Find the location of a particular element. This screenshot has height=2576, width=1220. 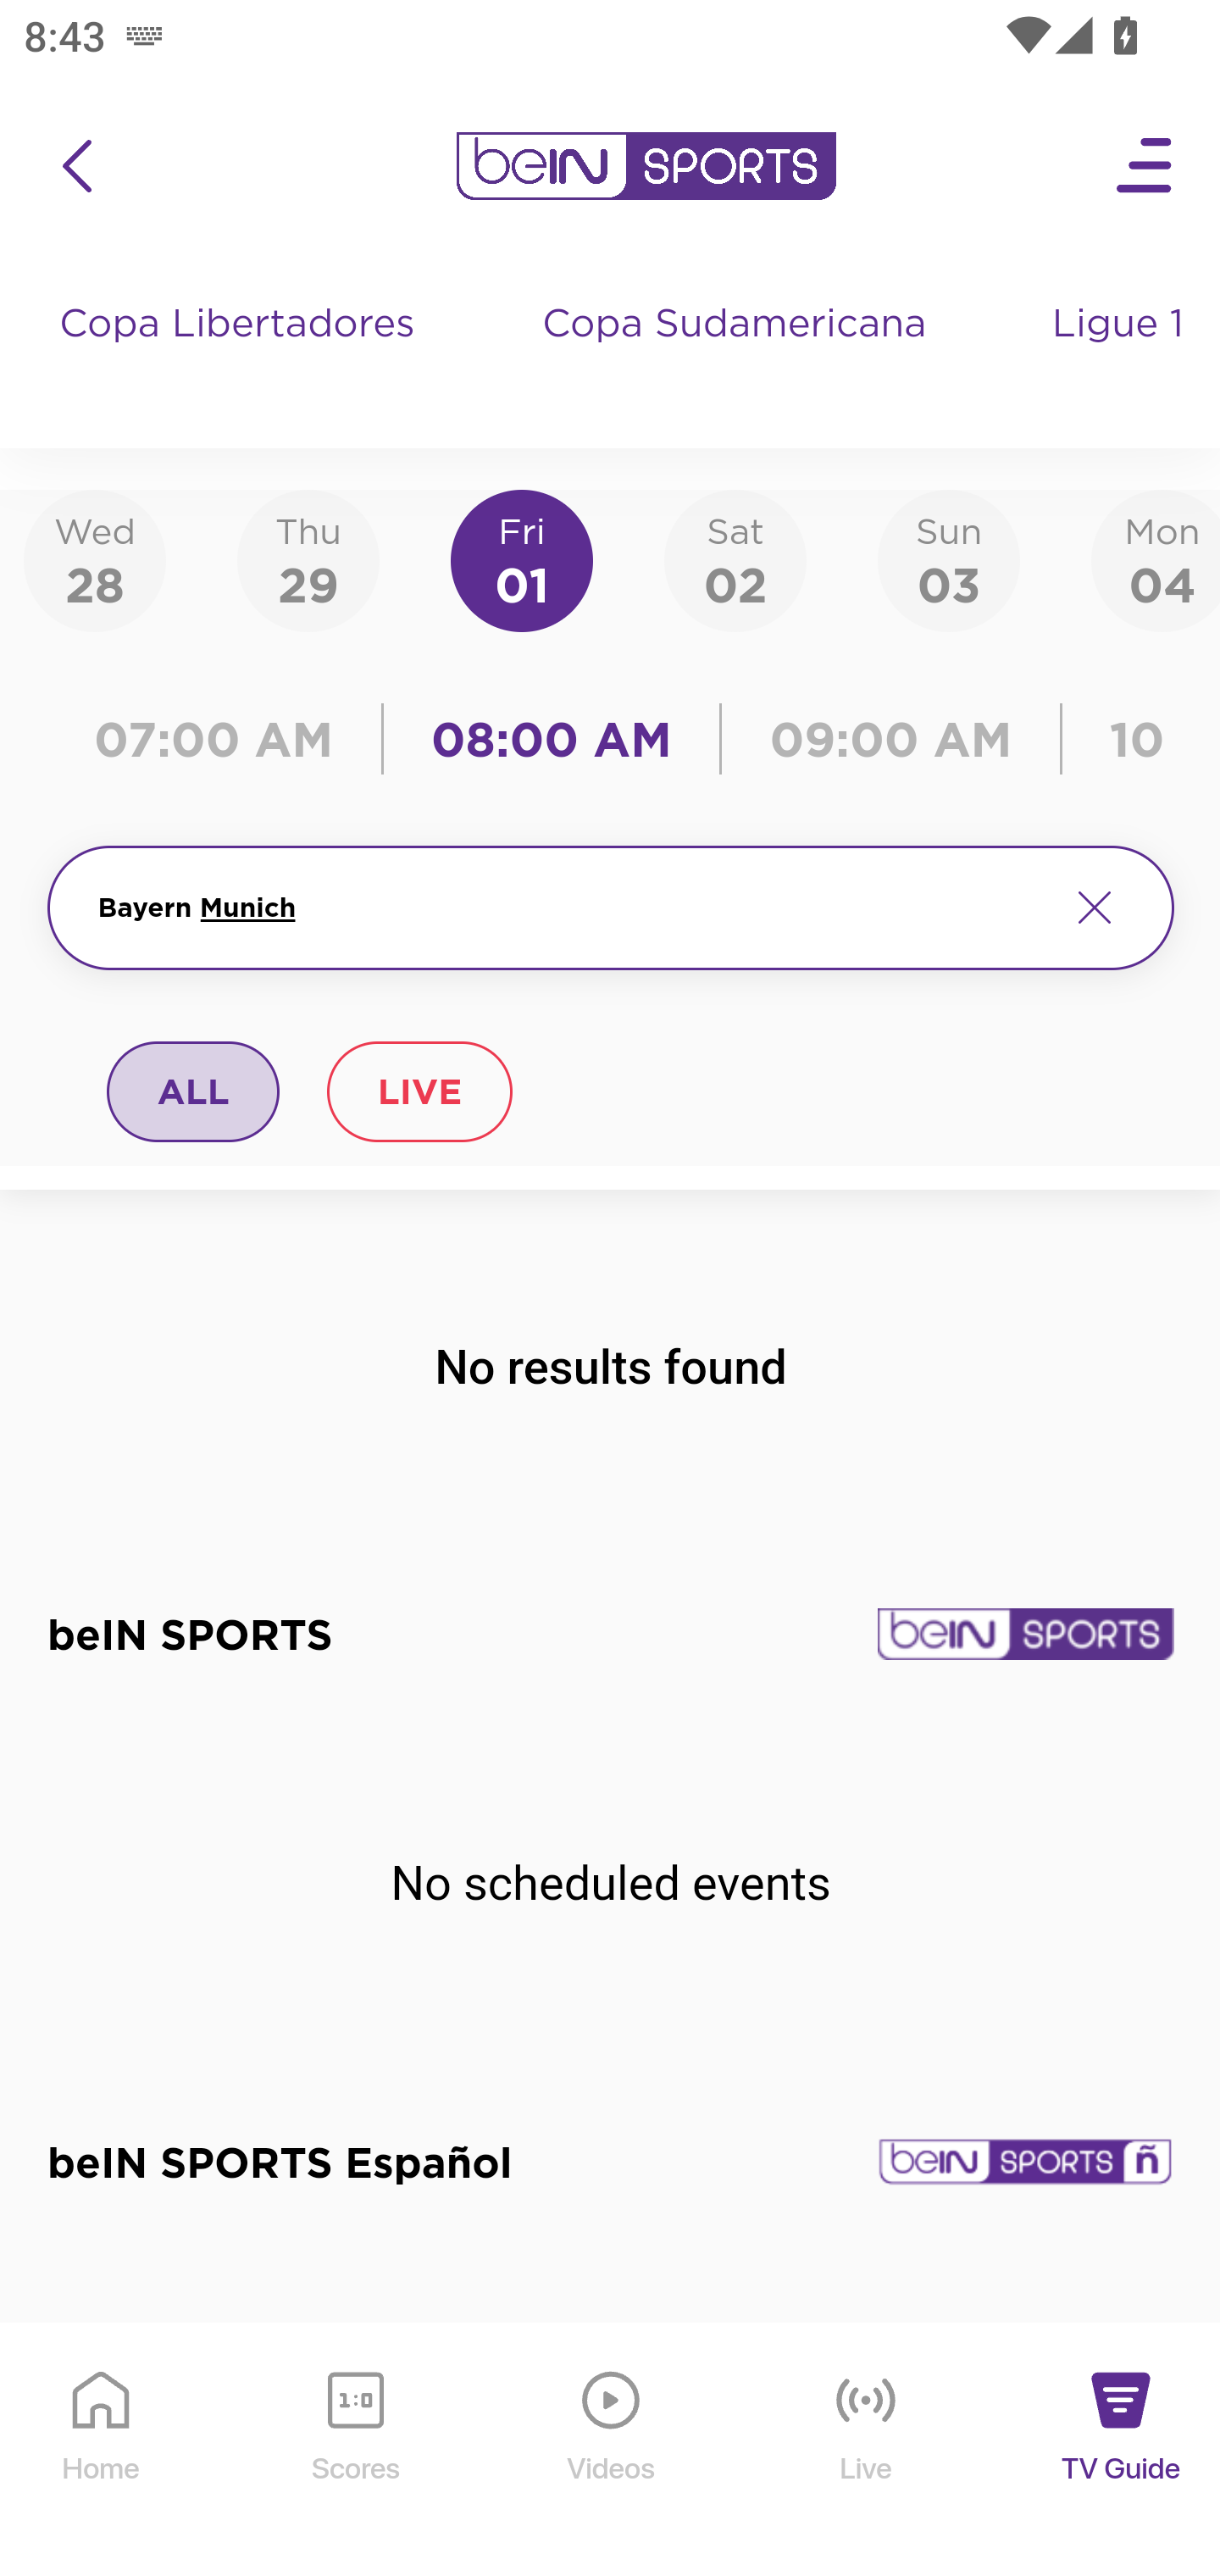

Copa Libertadores is located at coordinates (241, 356).